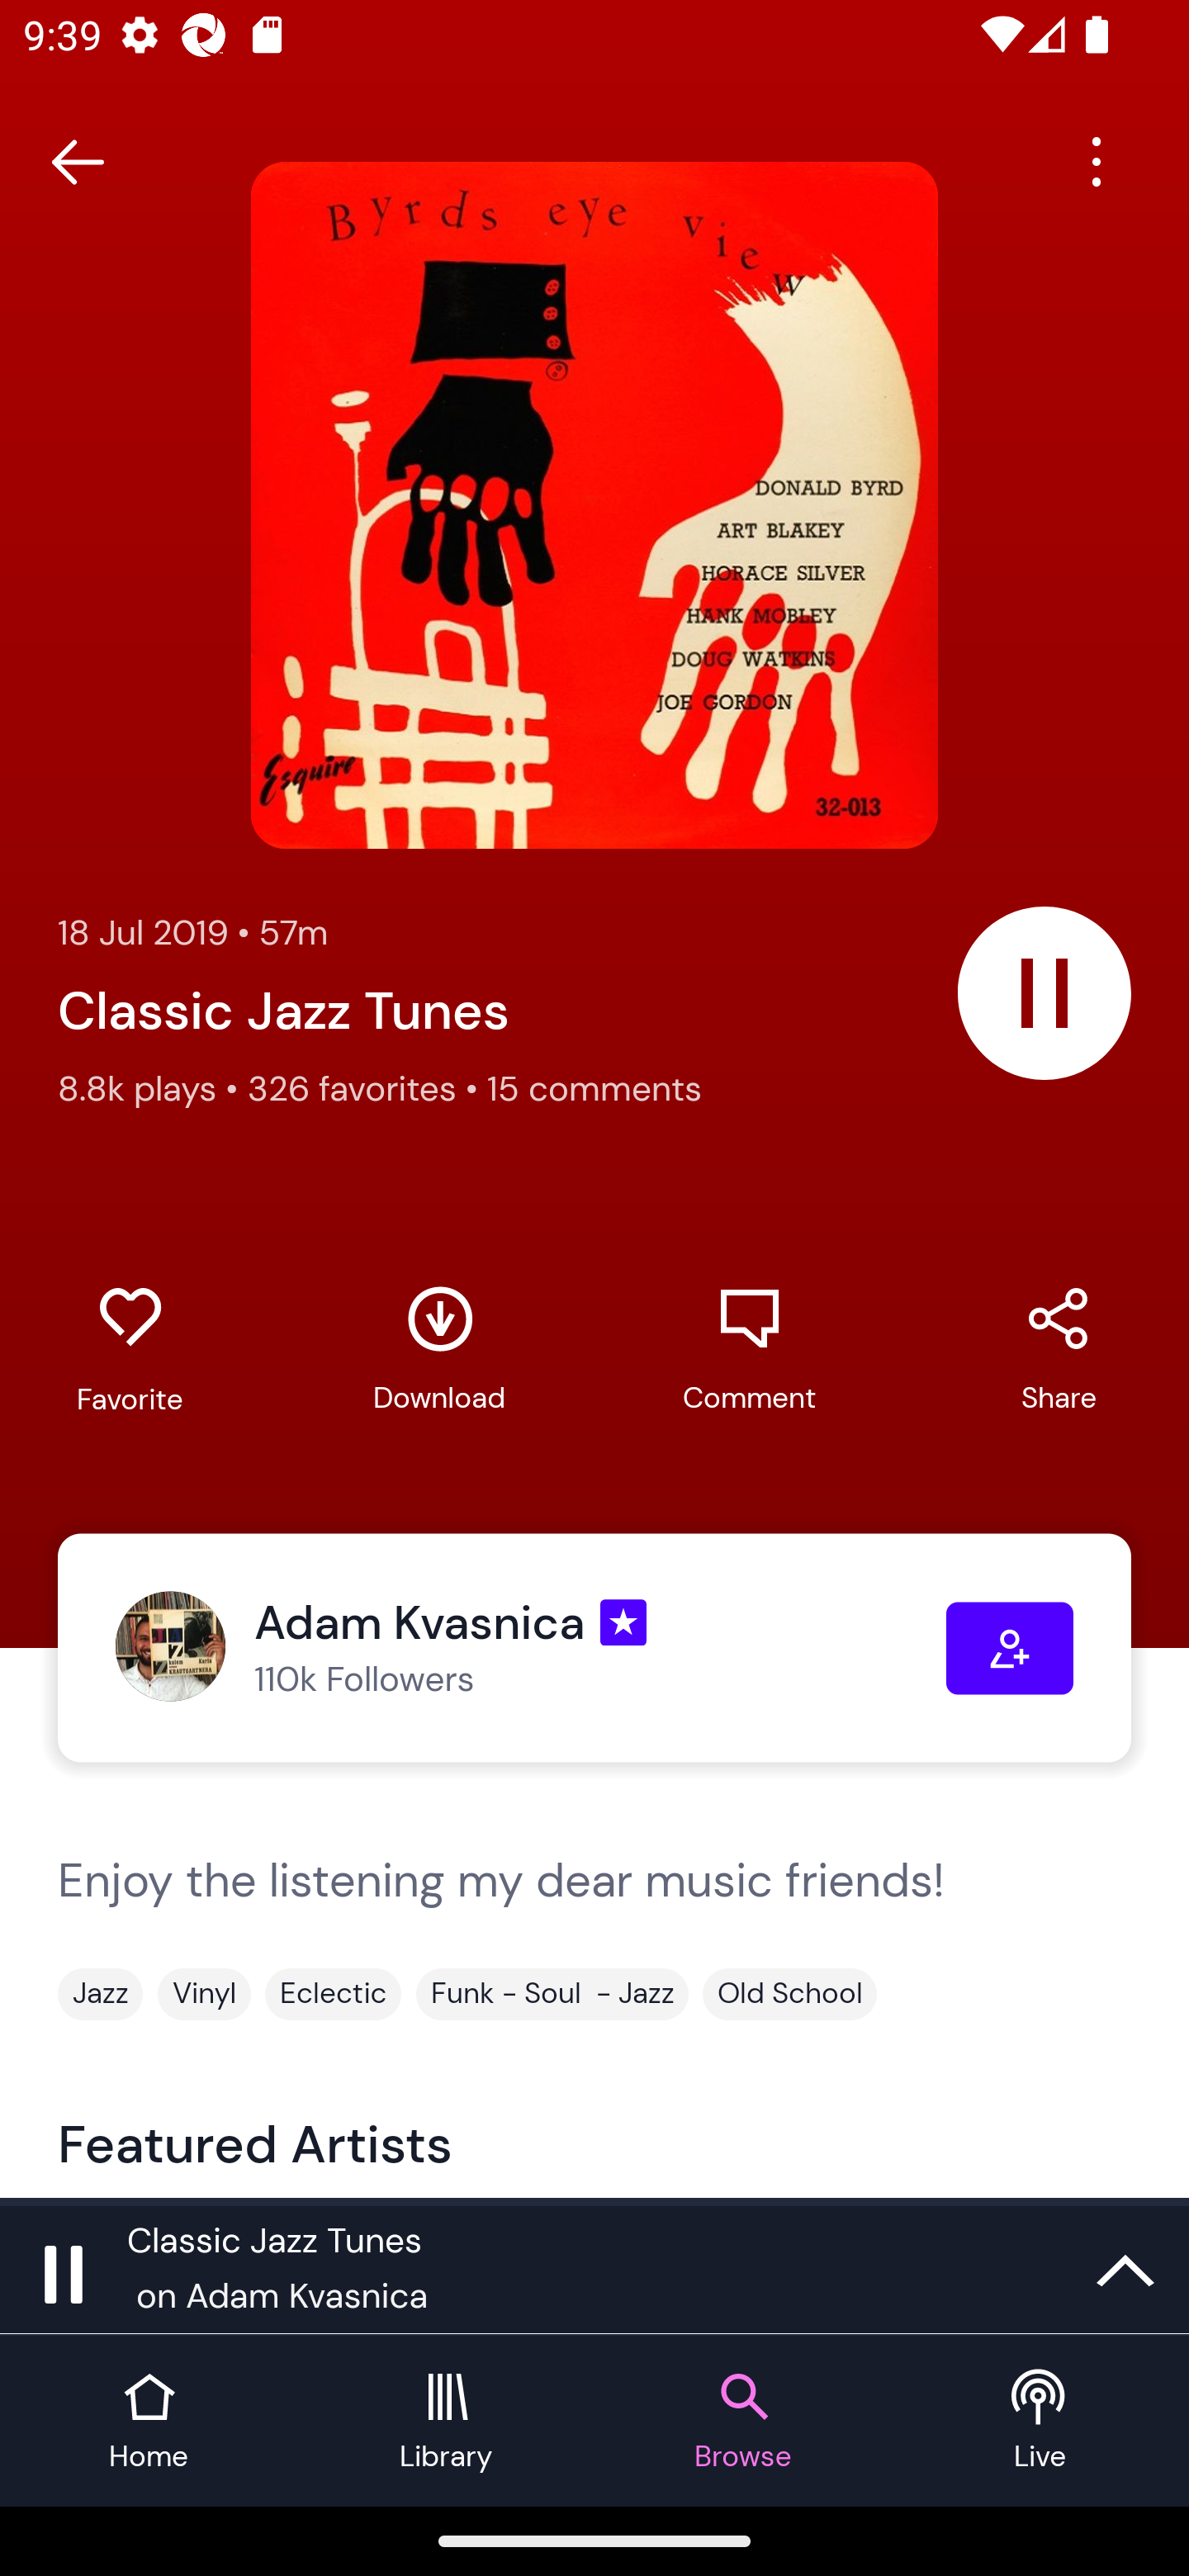  Describe the element at coordinates (1059, 1349) in the screenshot. I see `Share` at that location.